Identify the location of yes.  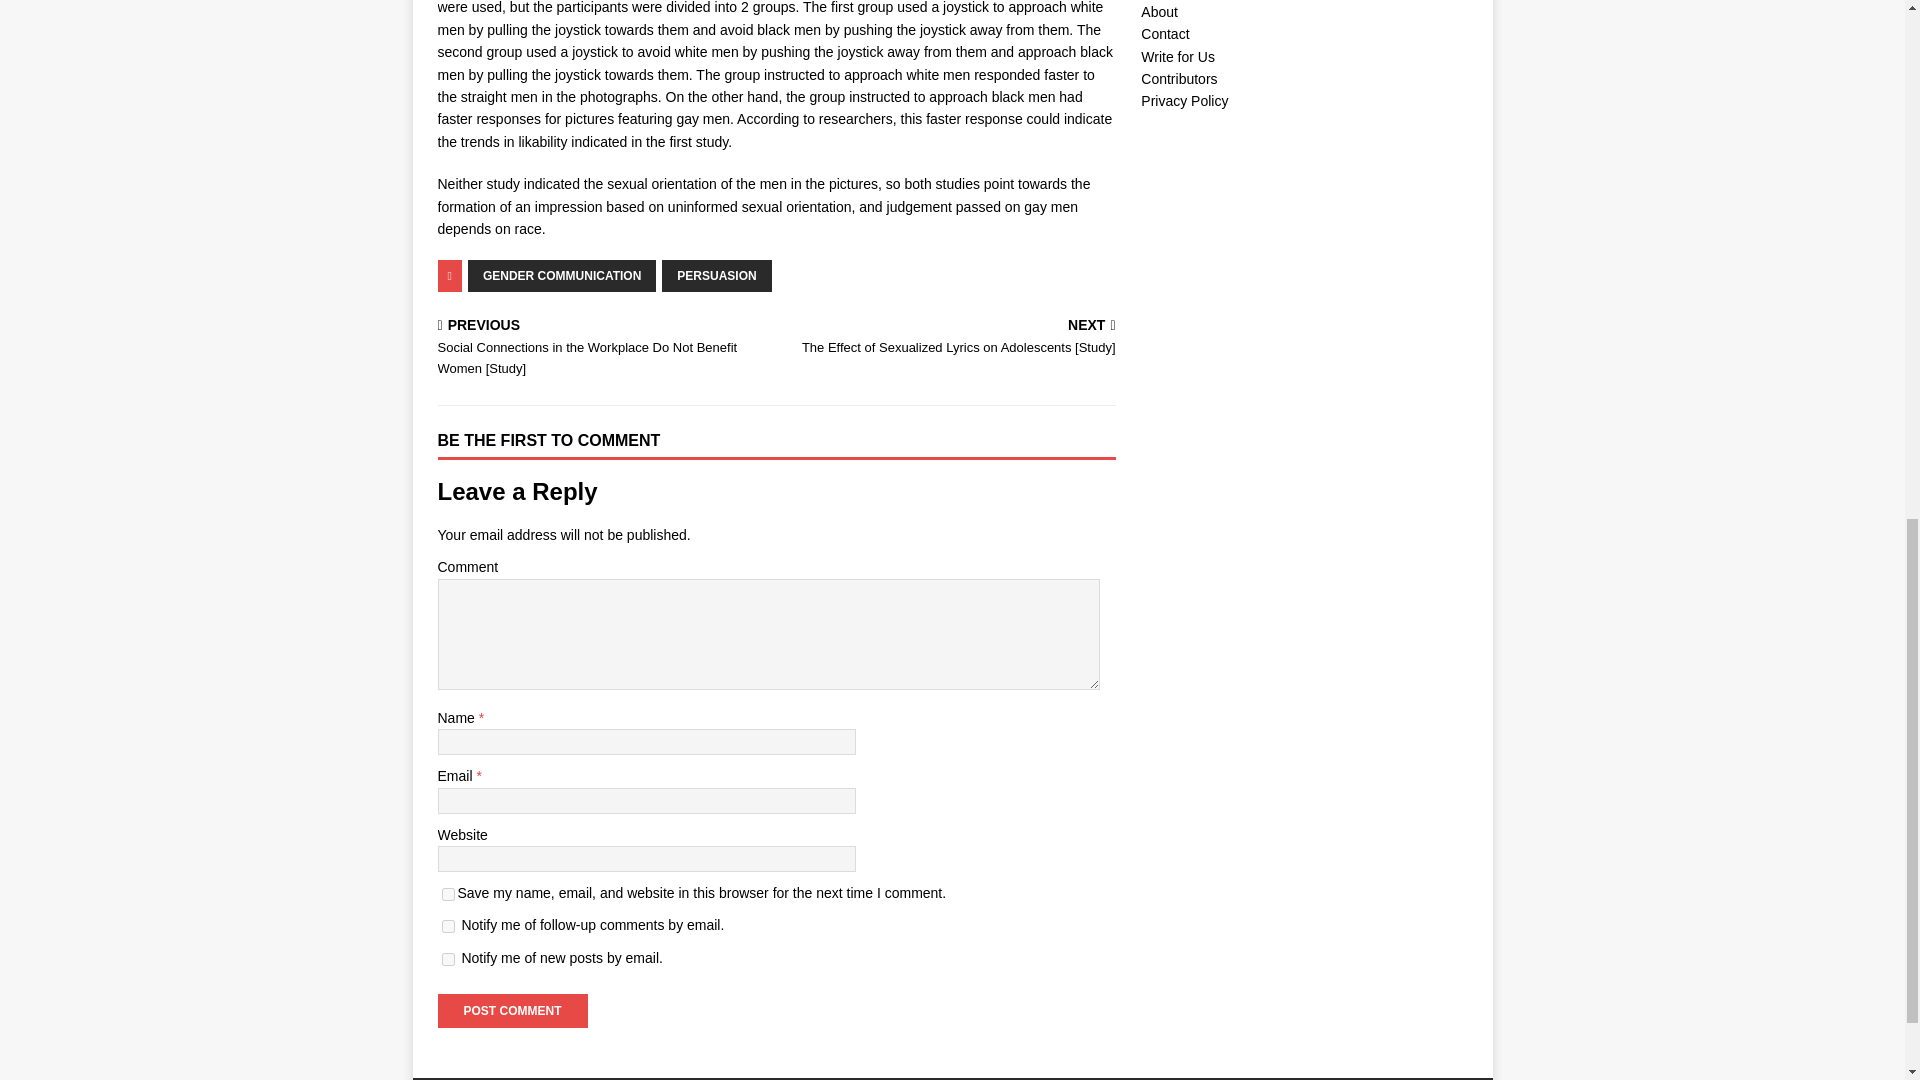
(448, 894).